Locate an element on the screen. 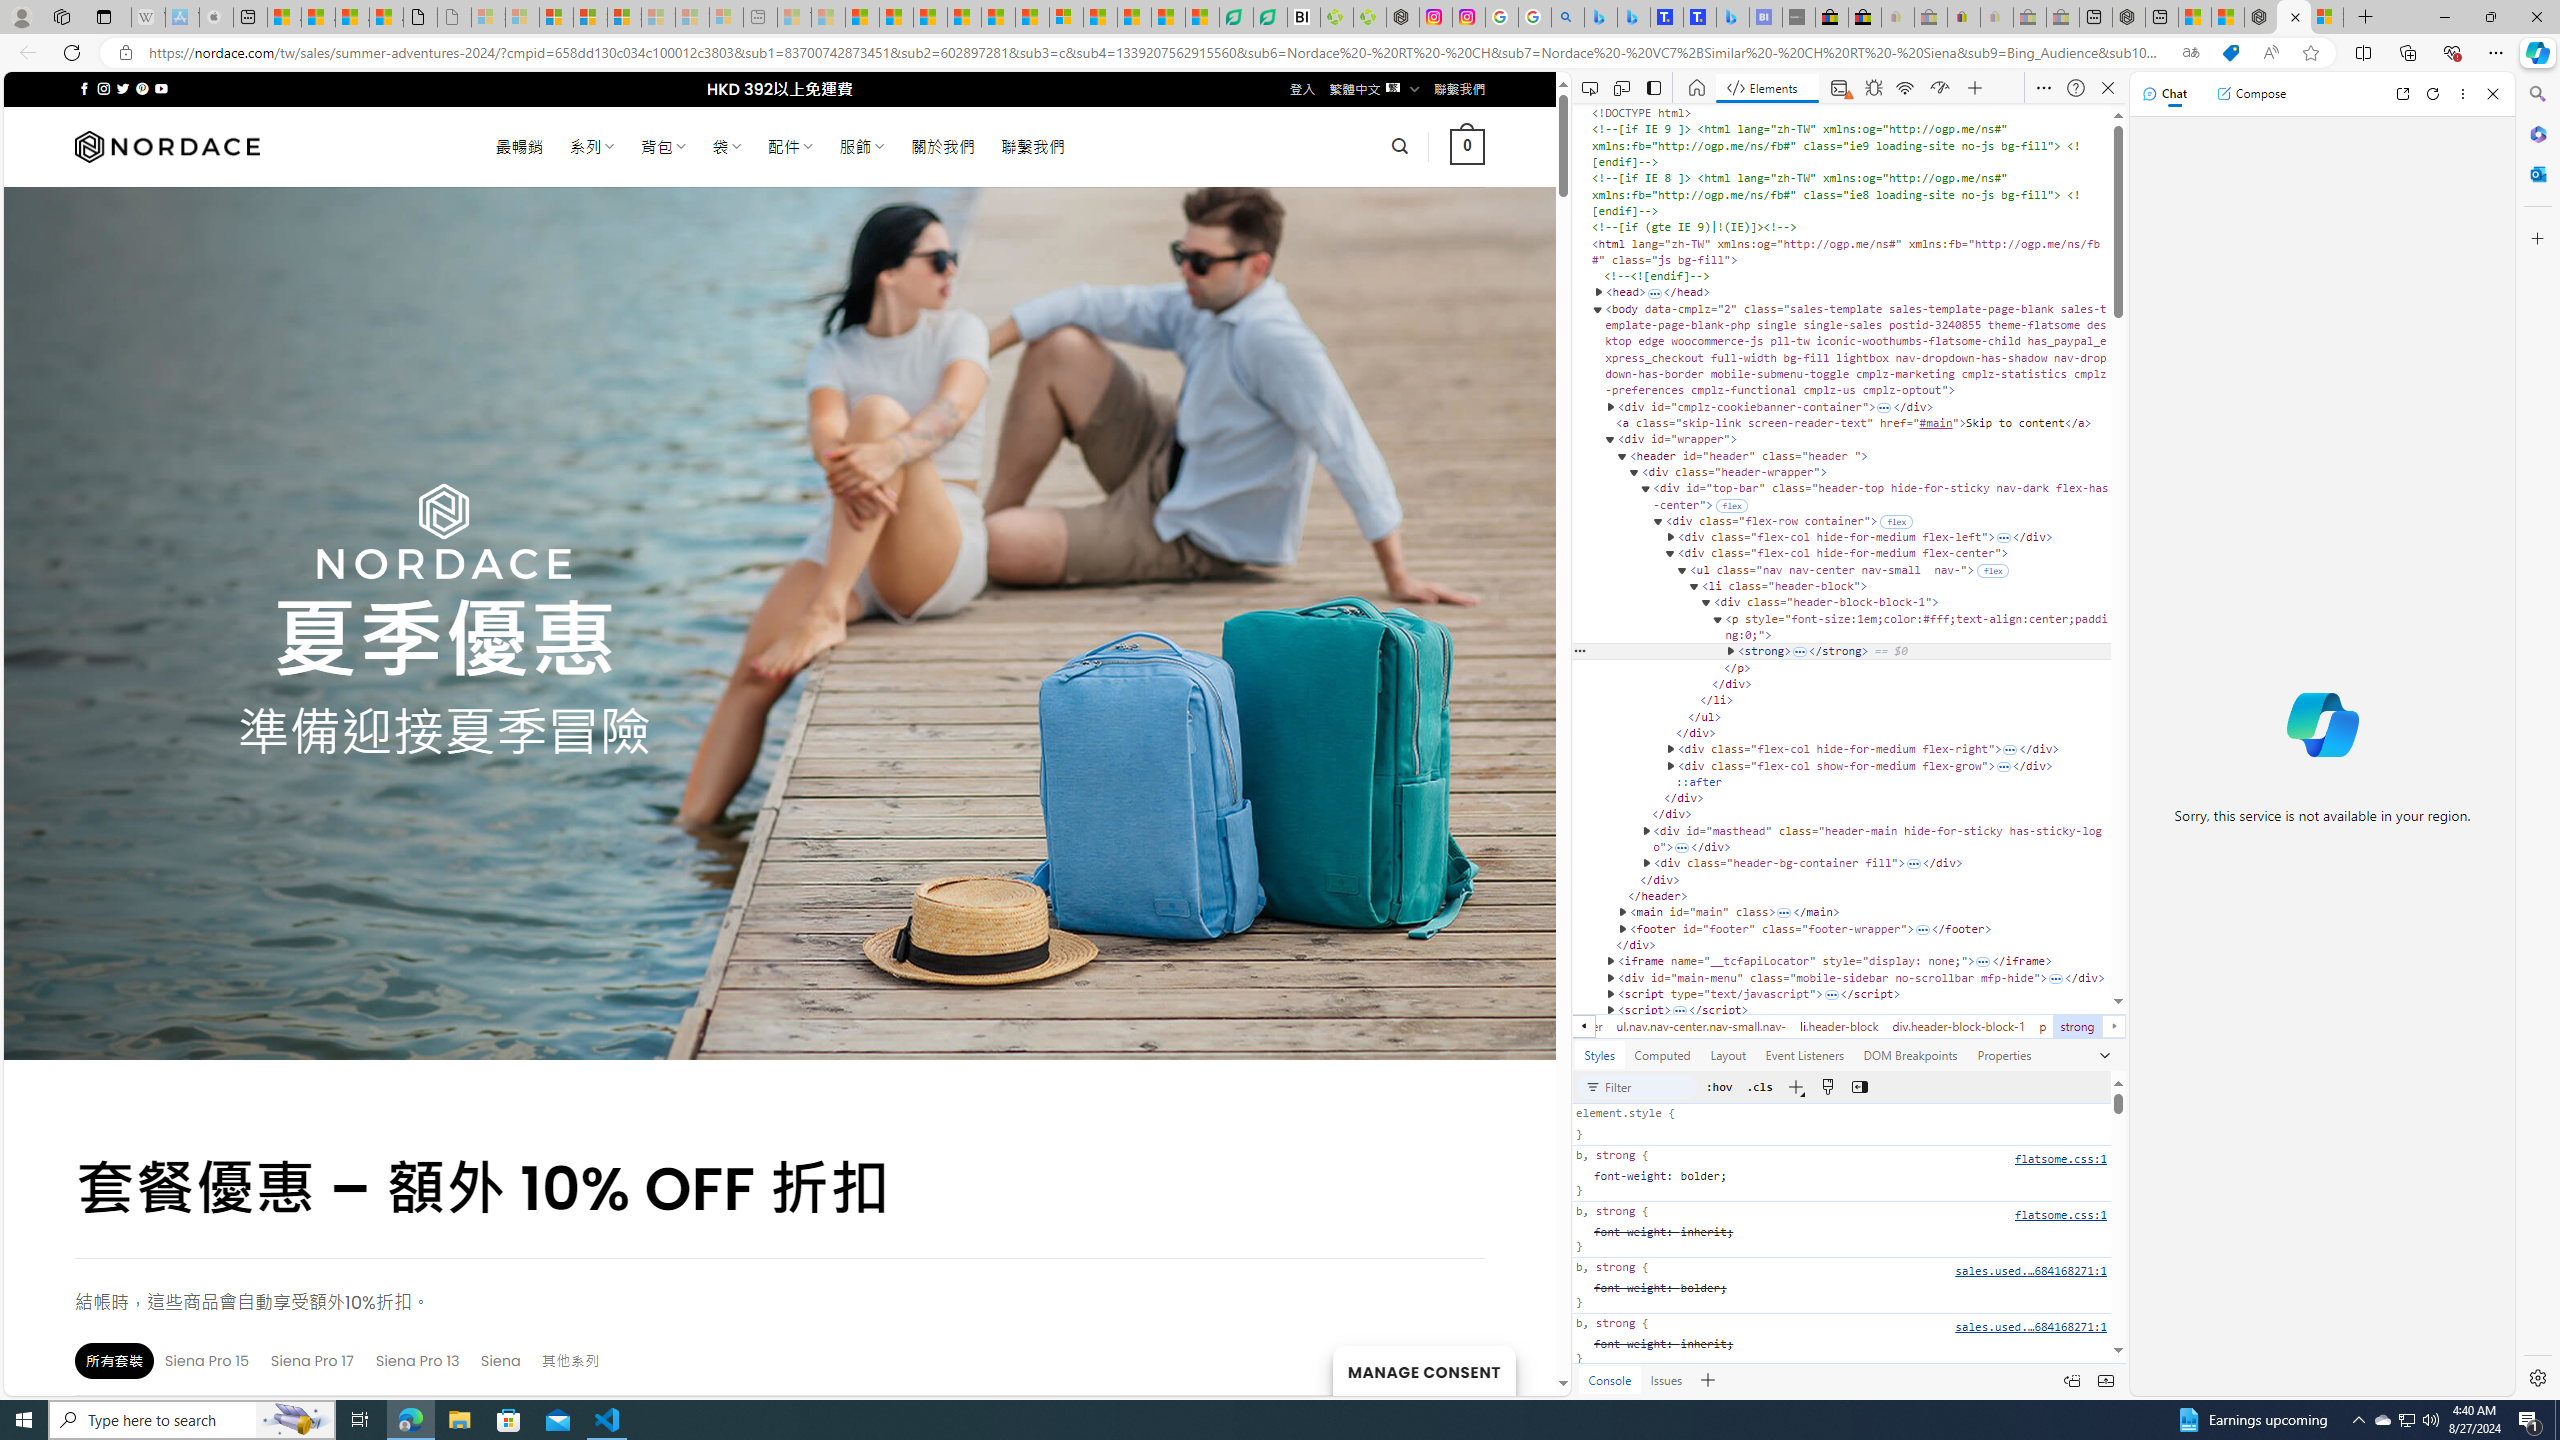 This screenshot has width=2560, height=1440. ul.nav.nav-center.nav-small.nav- is located at coordinates (1700, 1026).